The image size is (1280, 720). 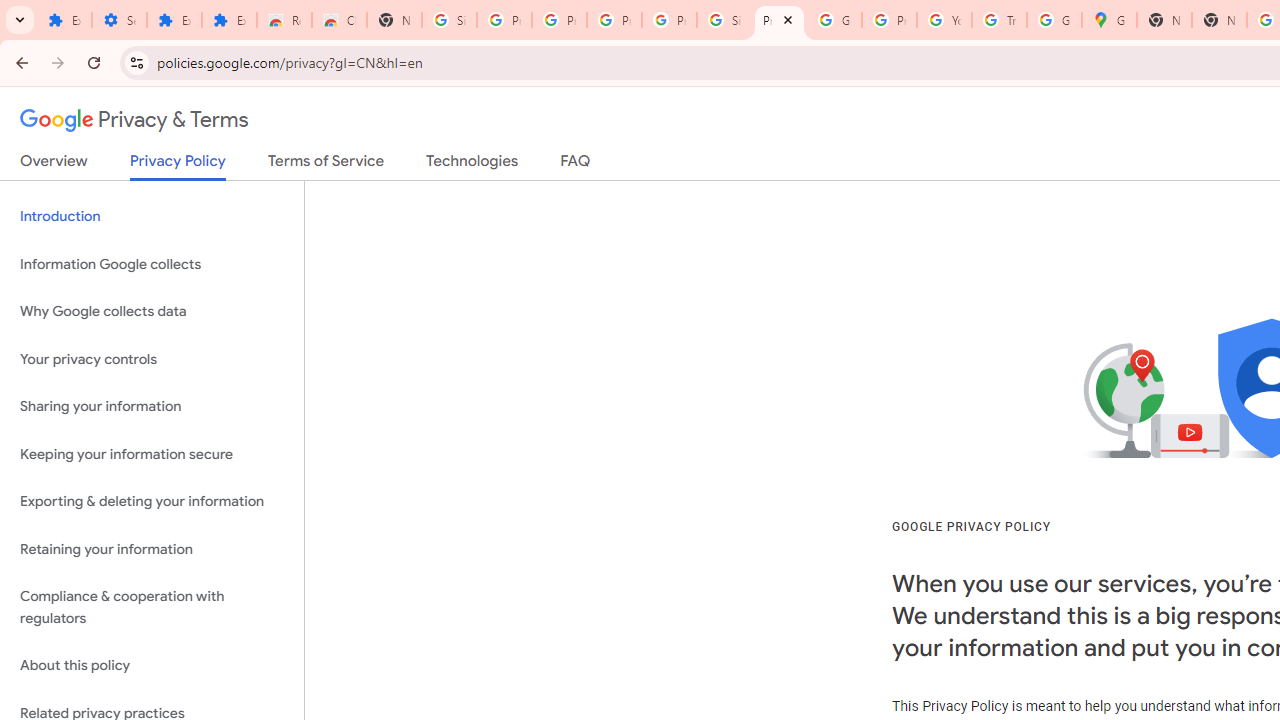 What do you see at coordinates (174, 20) in the screenshot?
I see `Extensions` at bounding box center [174, 20].